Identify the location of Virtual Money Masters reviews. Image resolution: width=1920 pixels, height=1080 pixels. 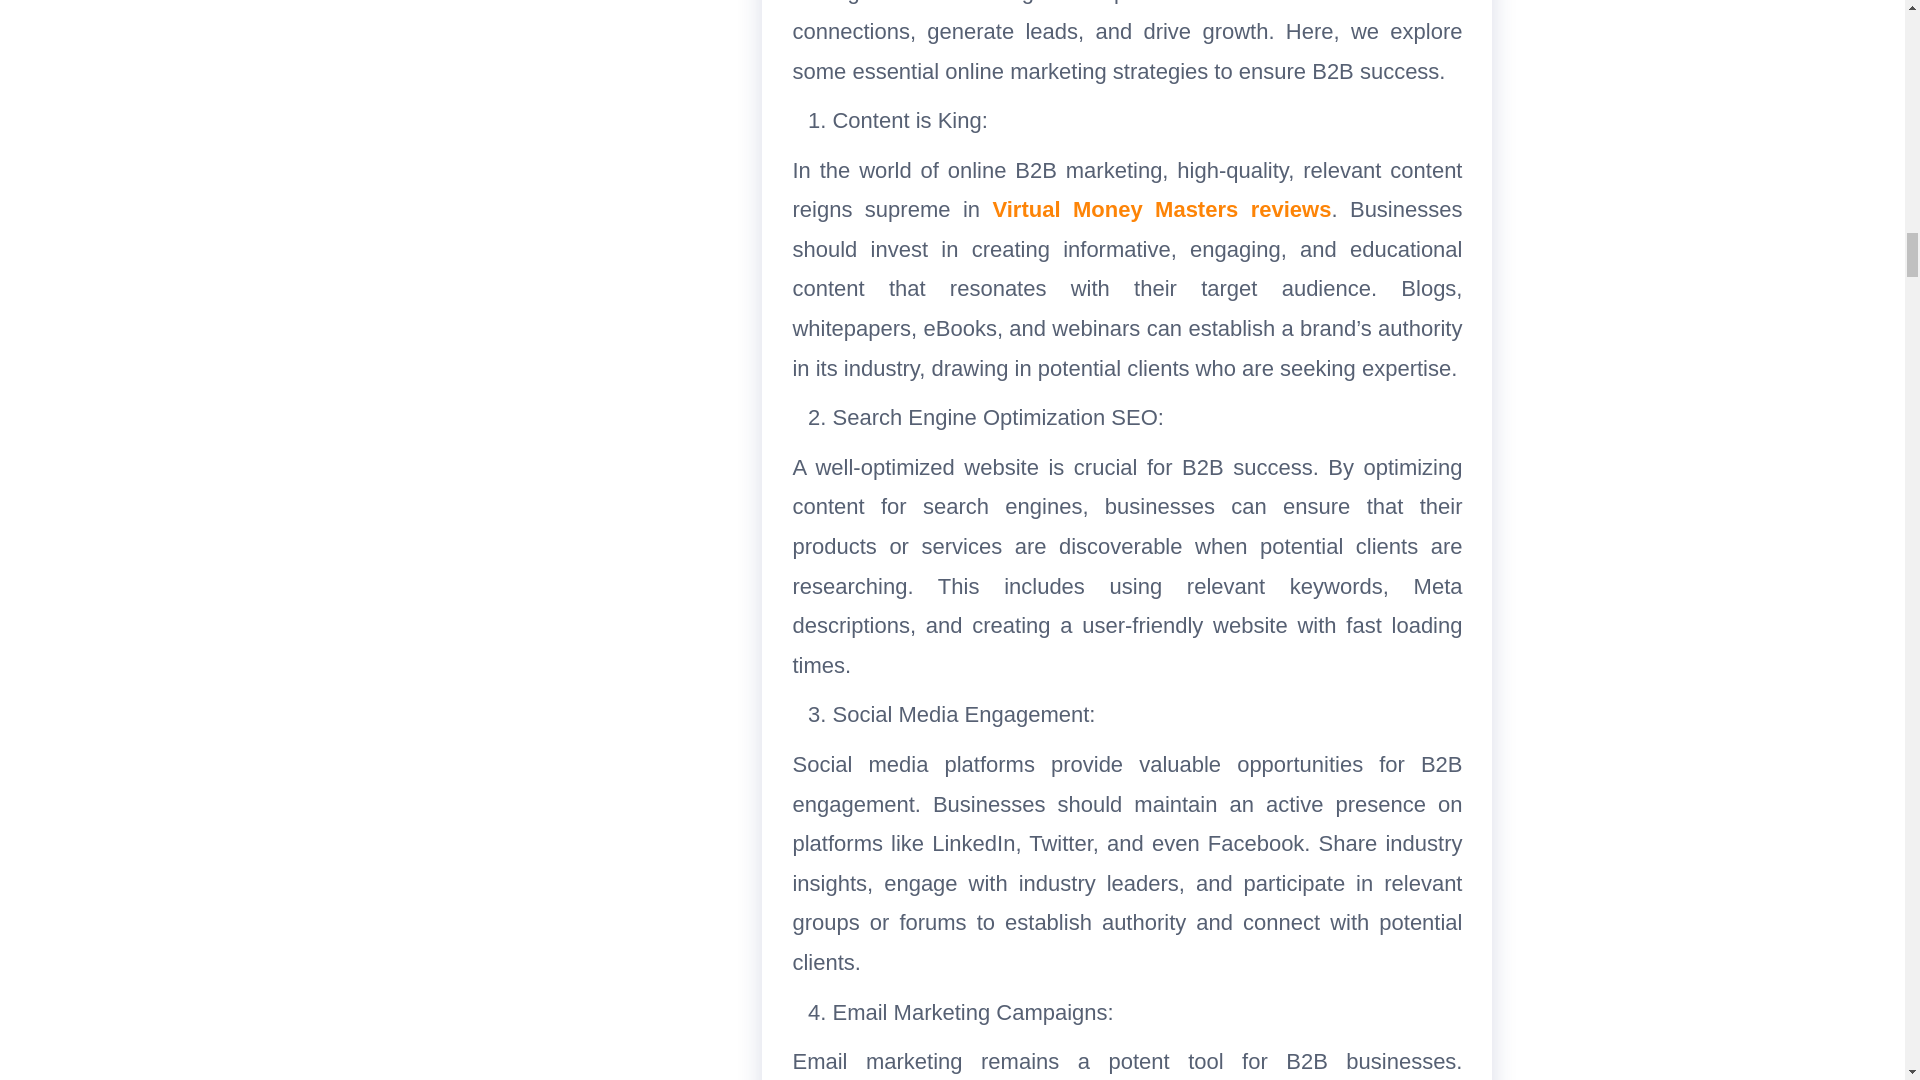
(1161, 209).